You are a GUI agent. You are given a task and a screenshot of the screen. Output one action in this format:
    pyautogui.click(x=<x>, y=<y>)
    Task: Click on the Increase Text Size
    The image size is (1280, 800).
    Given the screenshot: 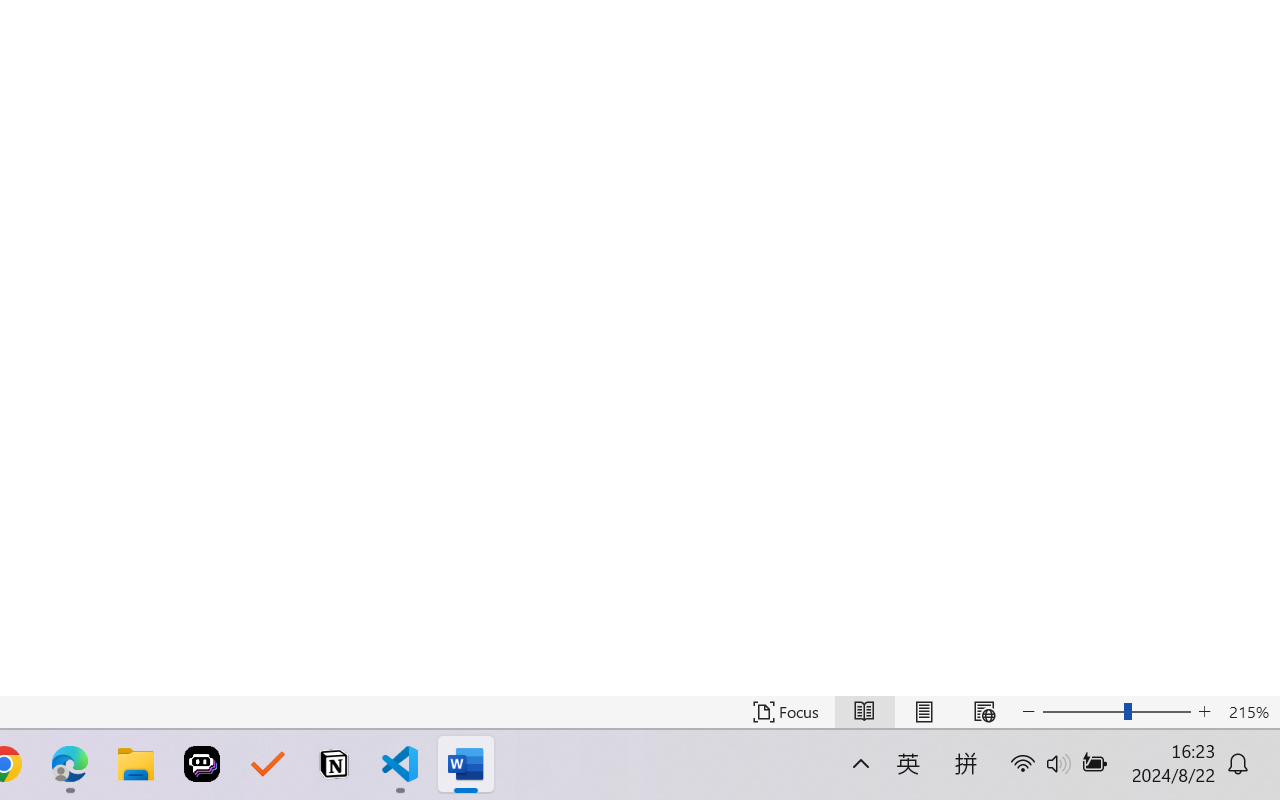 What is the action you would take?
    pyautogui.click(x=1204, y=712)
    